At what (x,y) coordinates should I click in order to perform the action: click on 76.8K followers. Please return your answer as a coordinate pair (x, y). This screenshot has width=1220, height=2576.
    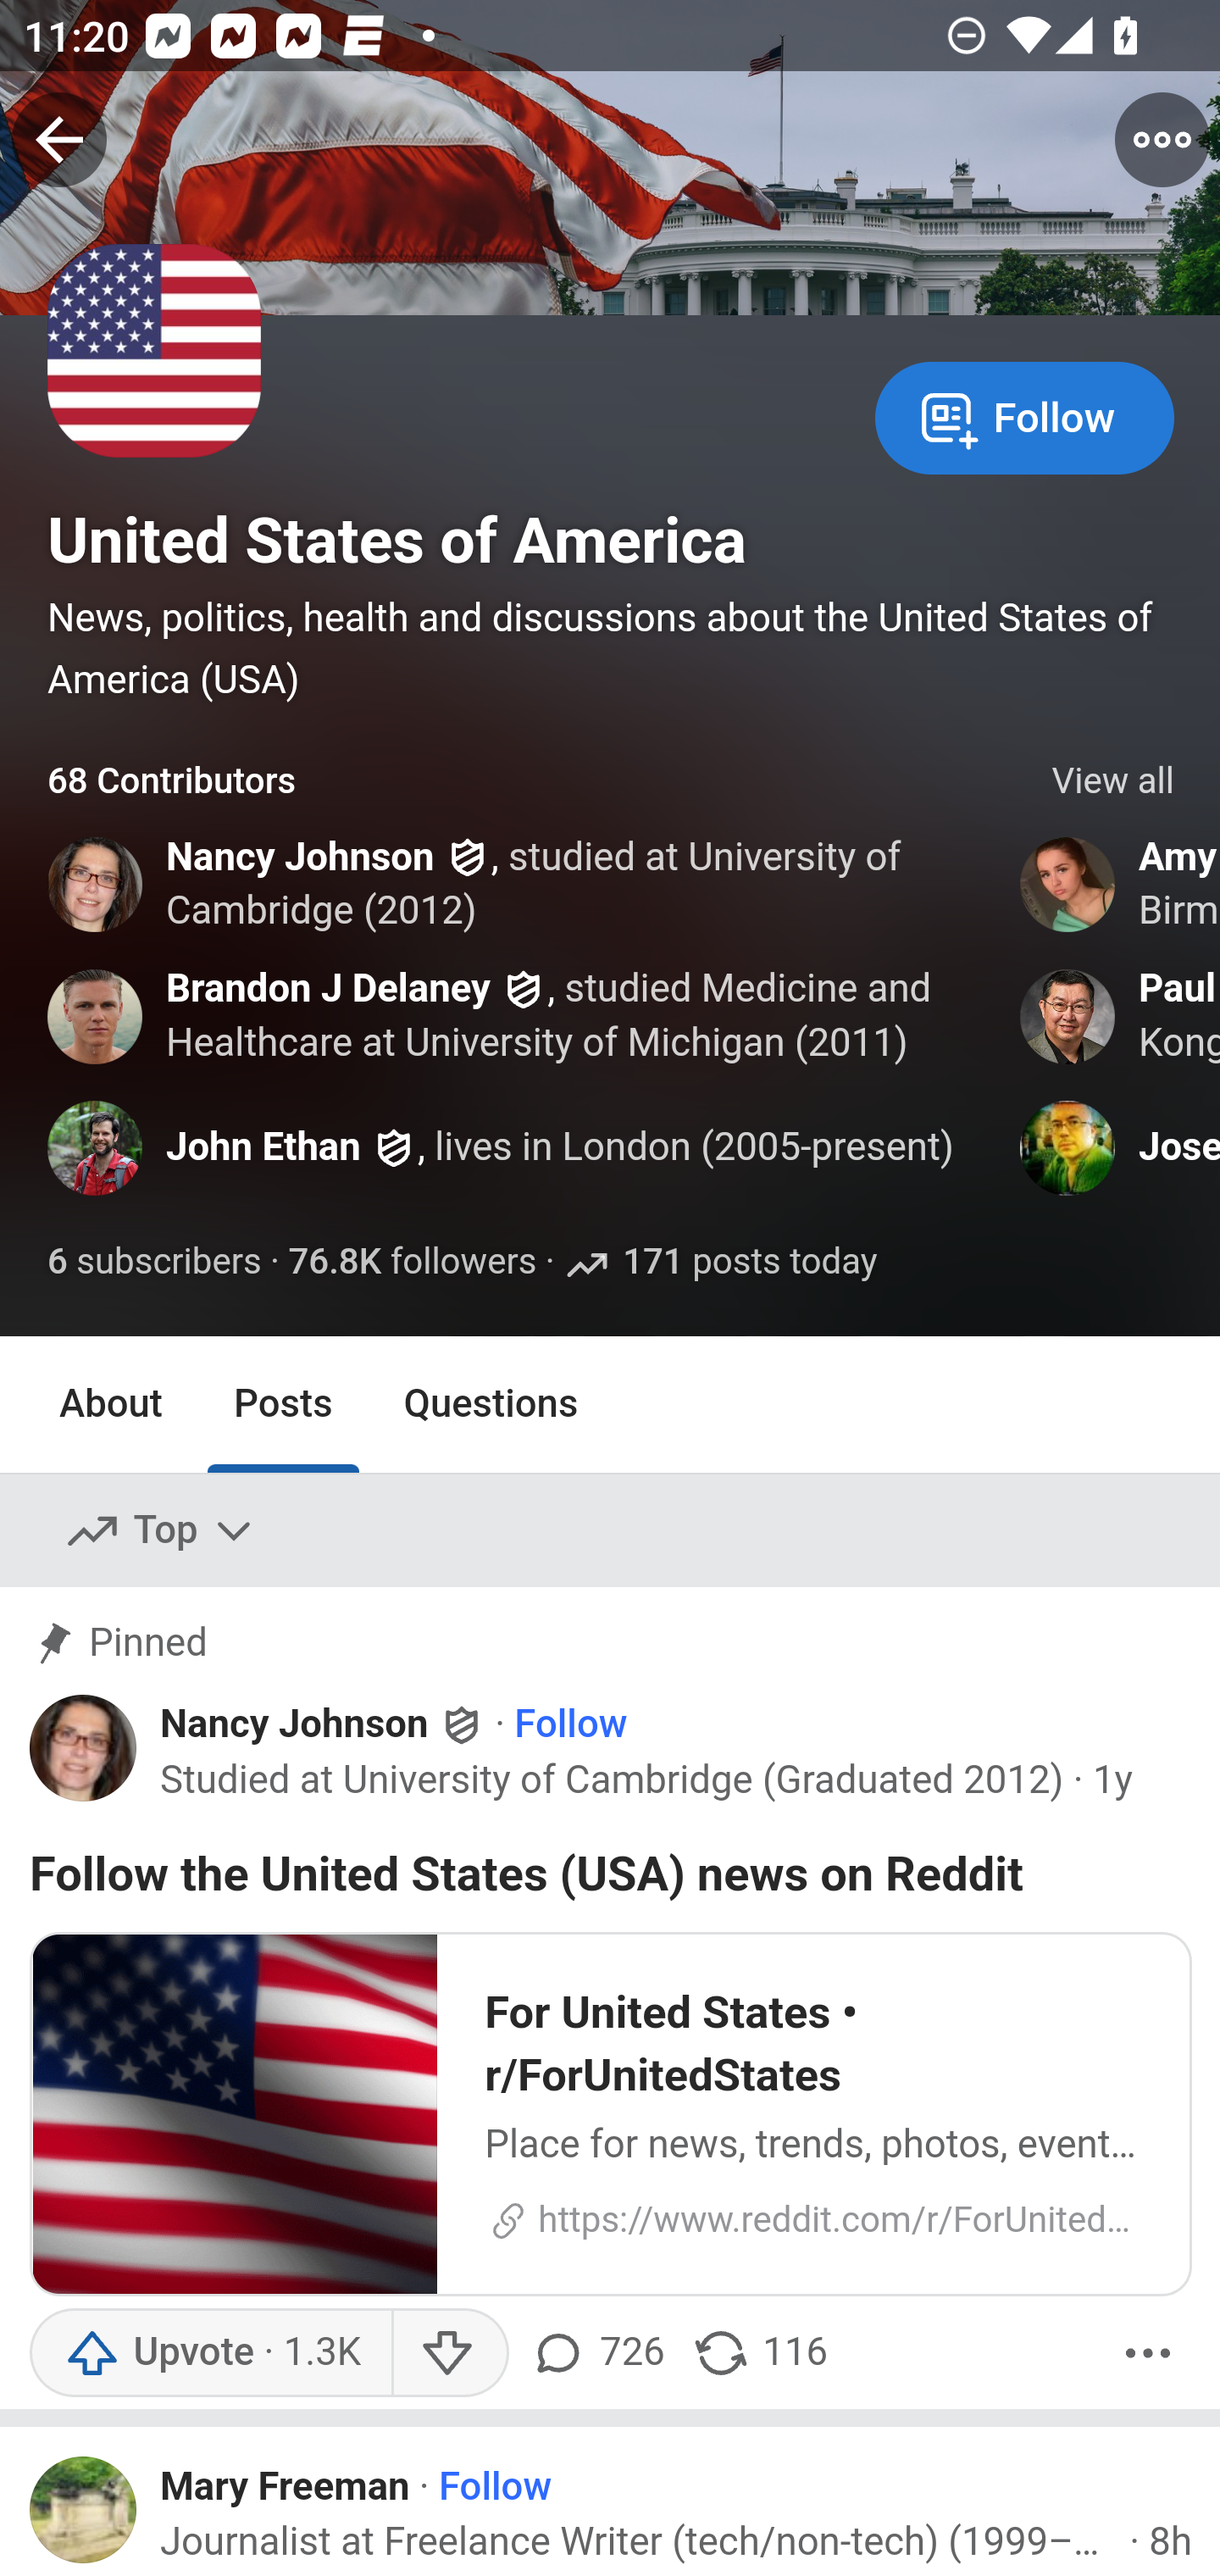
    Looking at the image, I should click on (413, 1263).